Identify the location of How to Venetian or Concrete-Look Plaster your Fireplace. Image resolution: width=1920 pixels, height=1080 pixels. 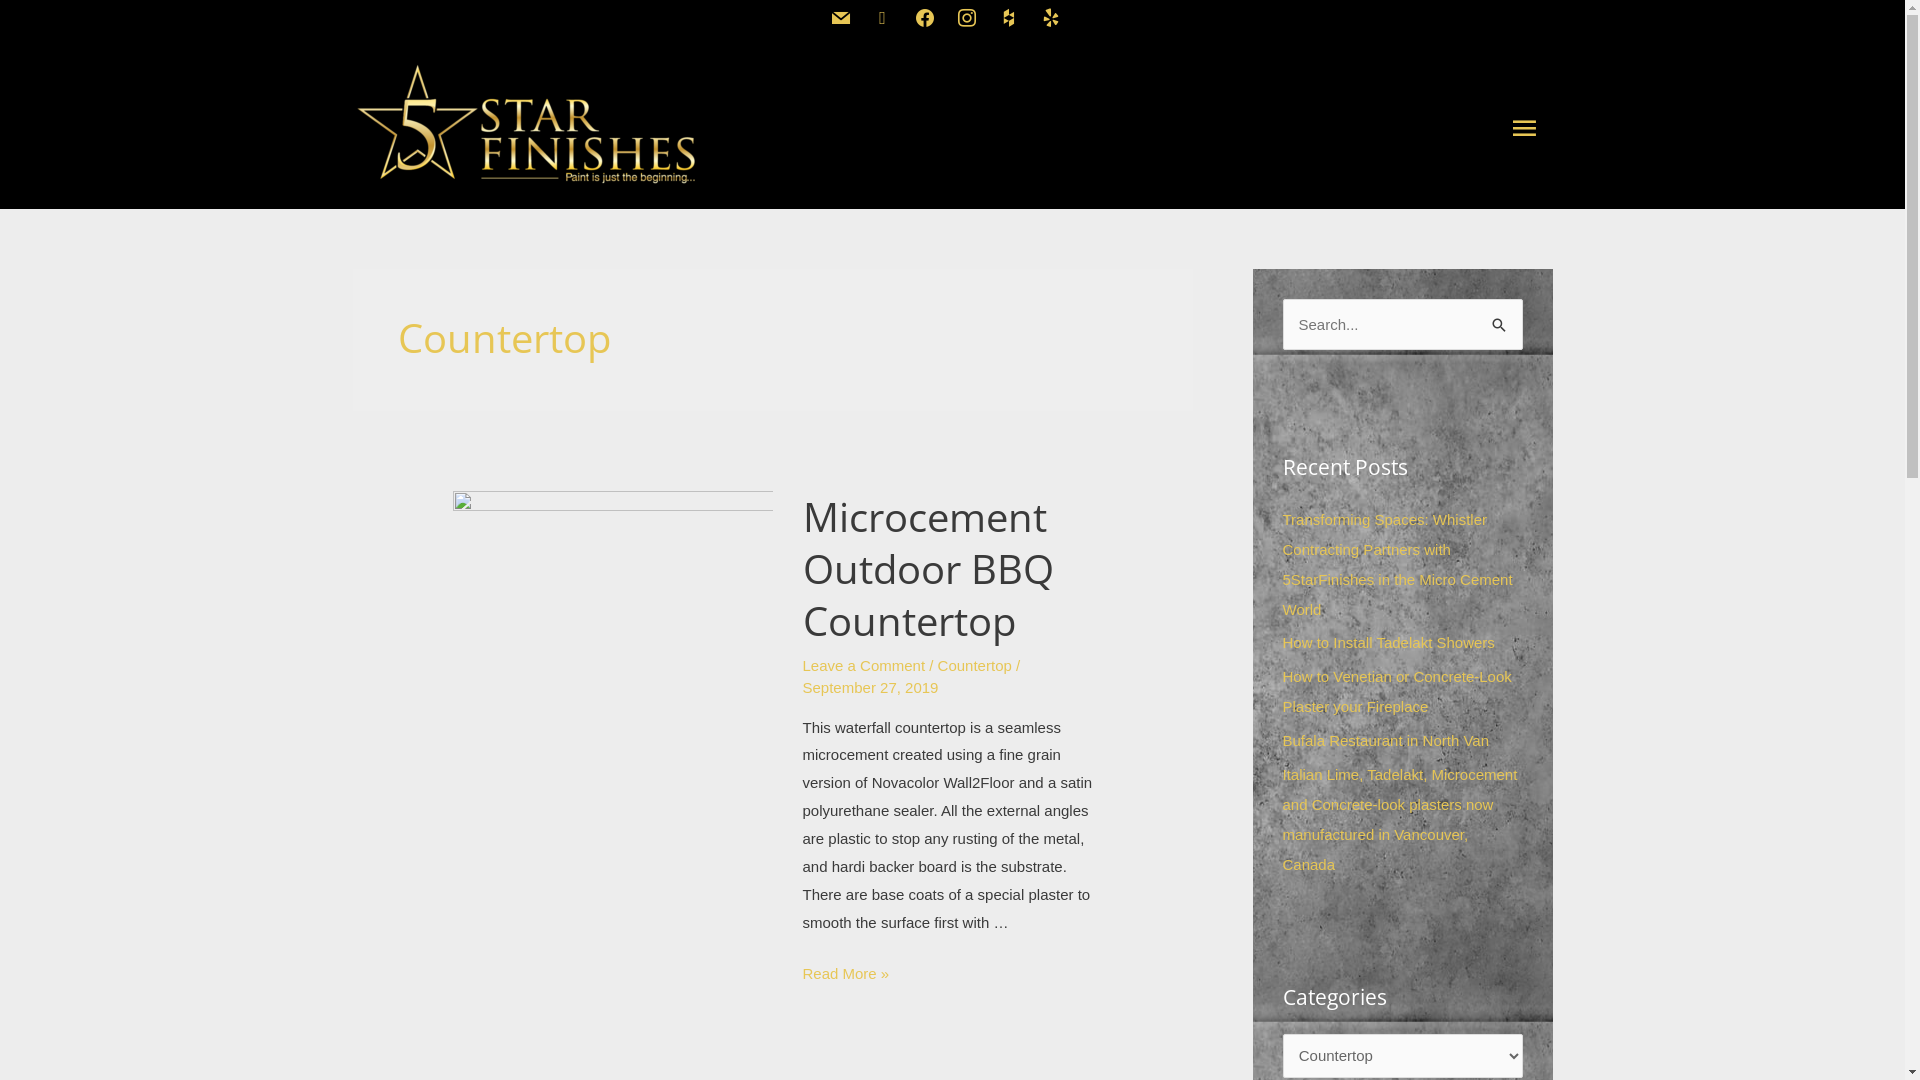
(1396, 692).